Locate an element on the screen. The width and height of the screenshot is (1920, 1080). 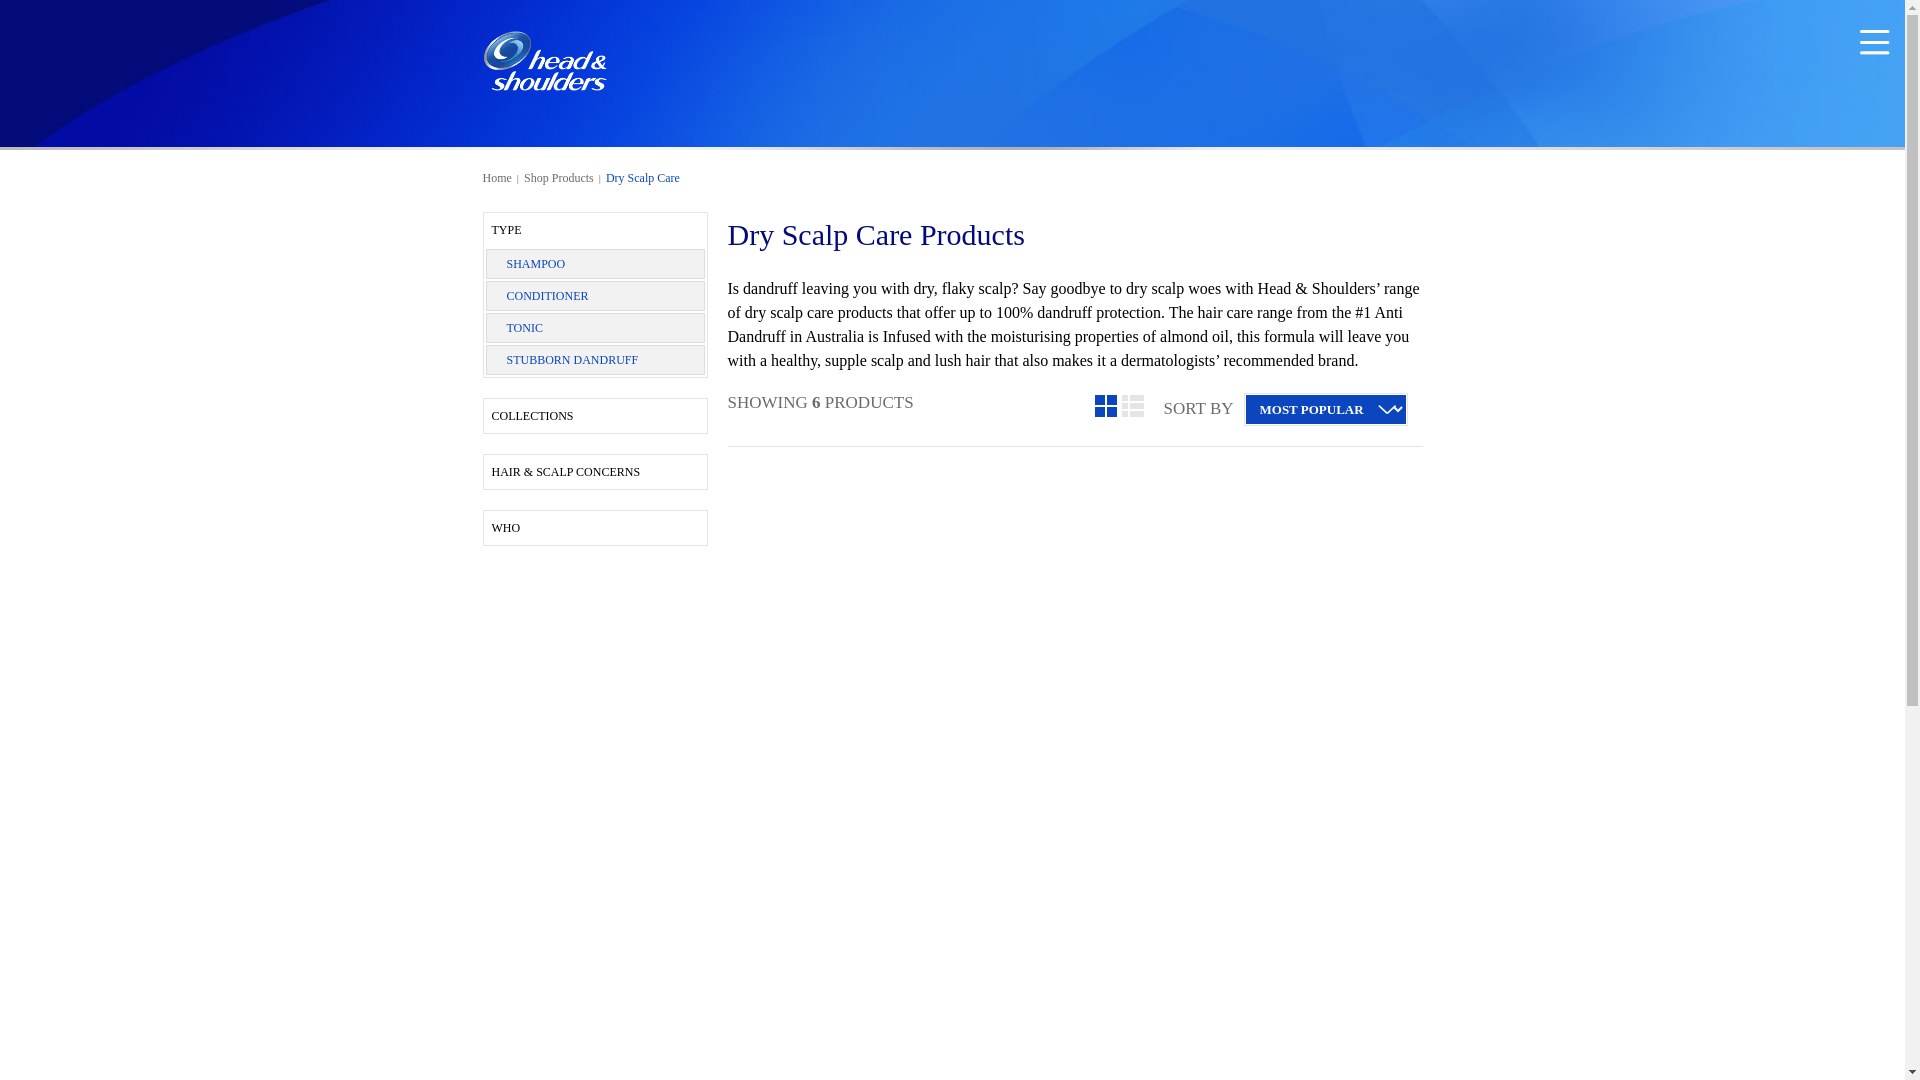
Head & Shoulders Dandruff Shampoo is located at coordinates (544, 61).